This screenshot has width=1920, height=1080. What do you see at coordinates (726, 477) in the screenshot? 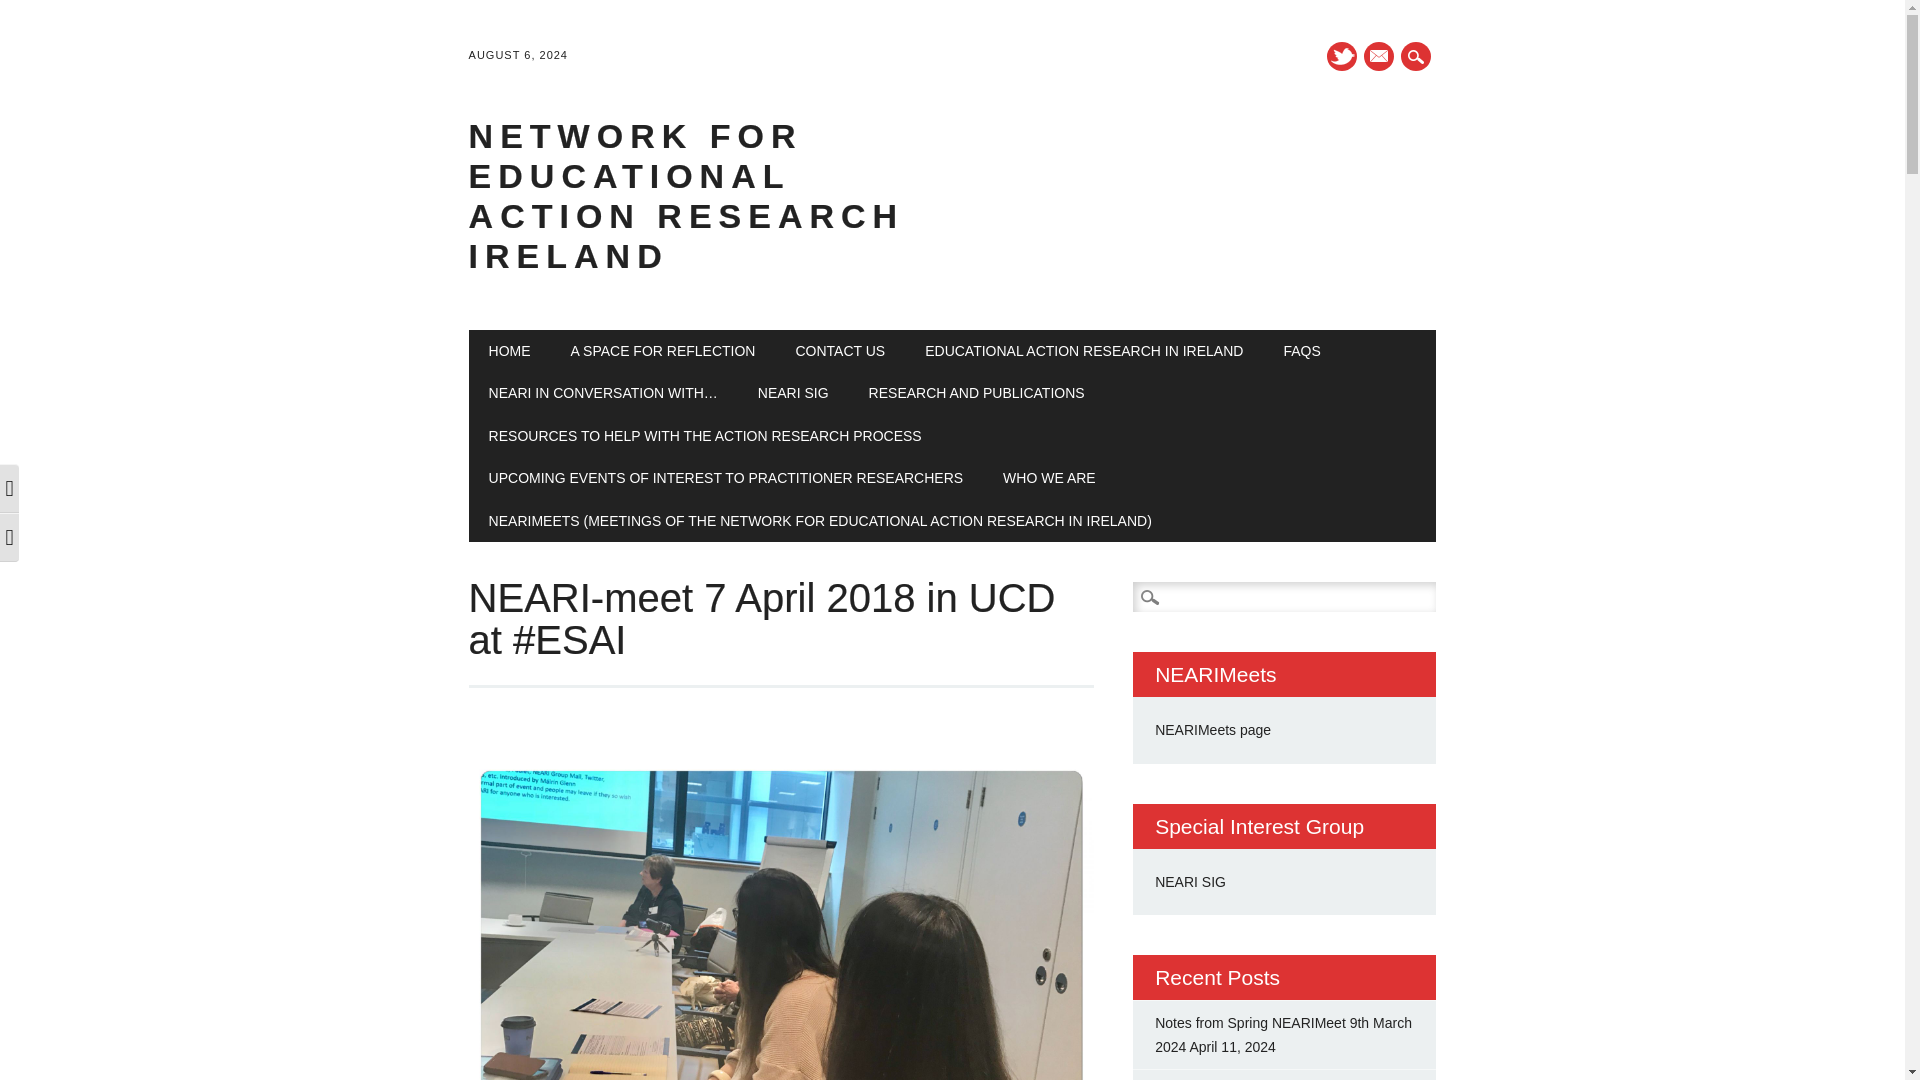
I see `UPCOMING EVENTS OF INTEREST TO PRACTITIONER RESEARCHERS` at bounding box center [726, 477].